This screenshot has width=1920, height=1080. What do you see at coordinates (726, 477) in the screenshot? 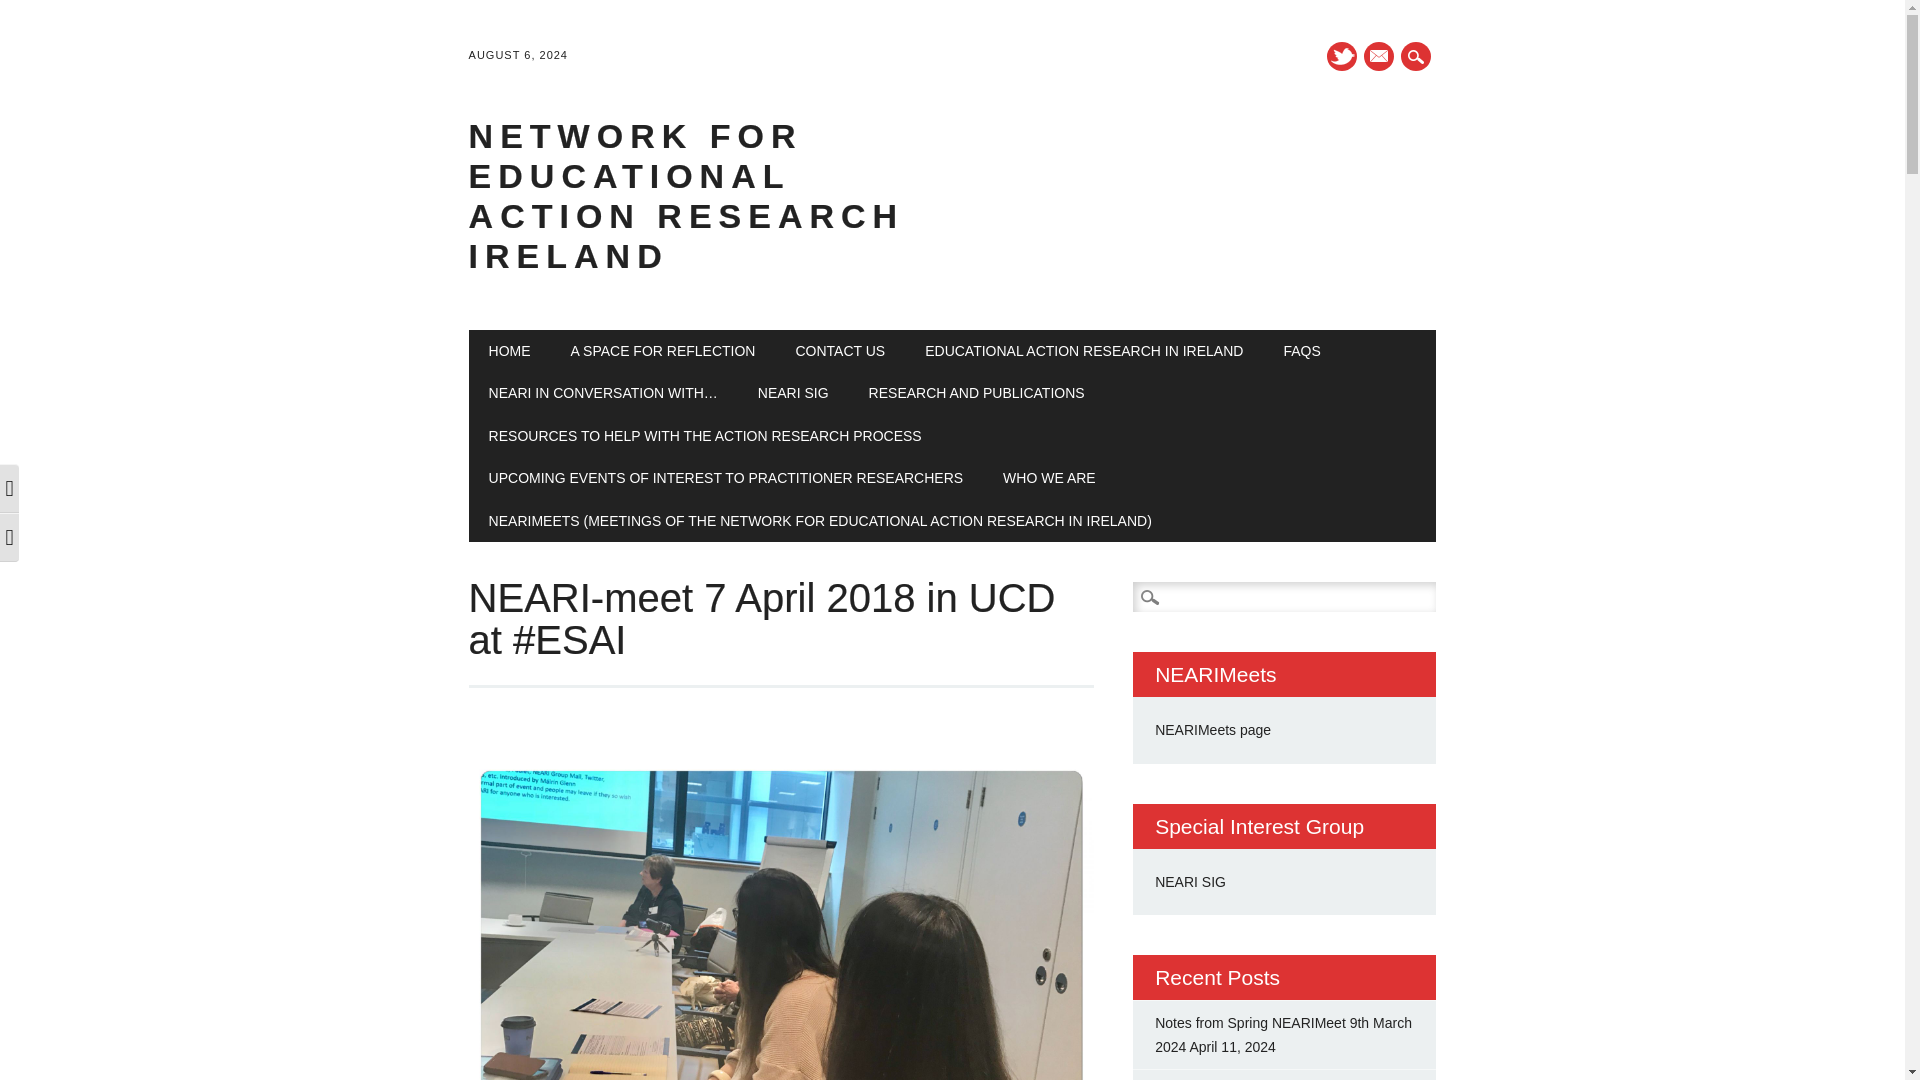
I see `UPCOMING EVENTS OF INTEREST TO PRACTITIONER RESEARCHERS` at bounding box center [726, 477].